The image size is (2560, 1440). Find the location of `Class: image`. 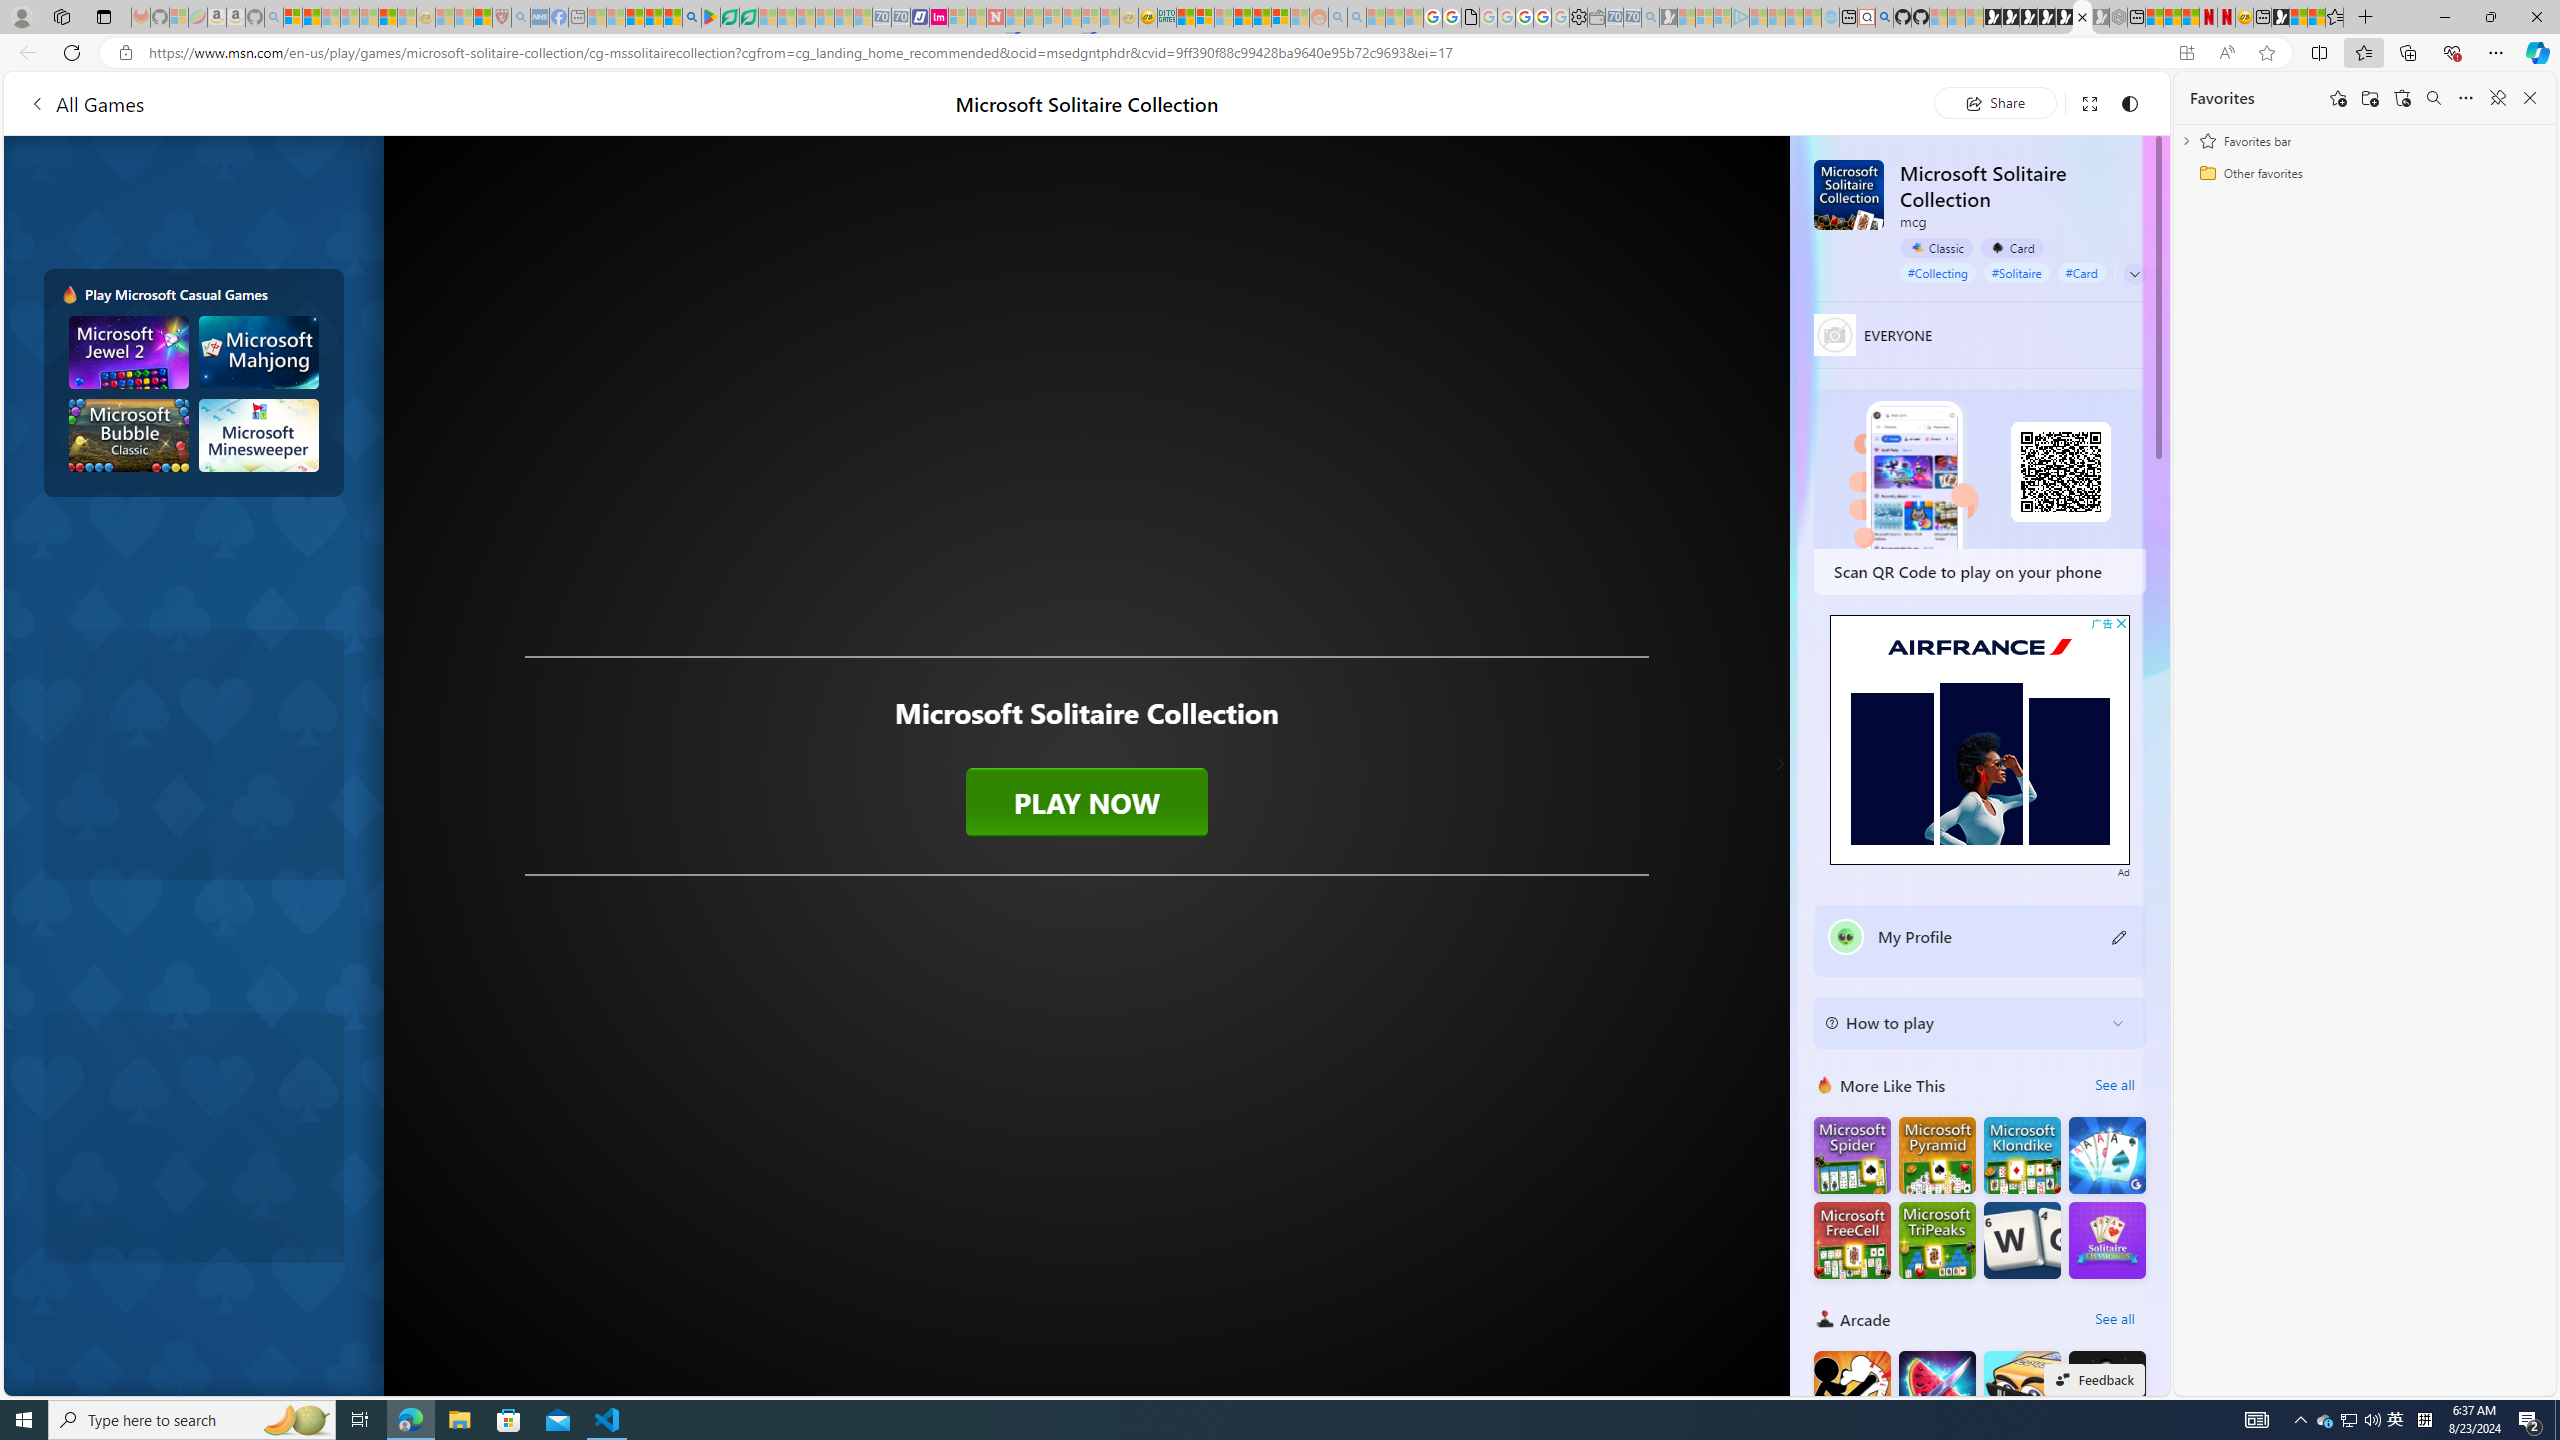

Class: image is located at coordinates (1086, 740).